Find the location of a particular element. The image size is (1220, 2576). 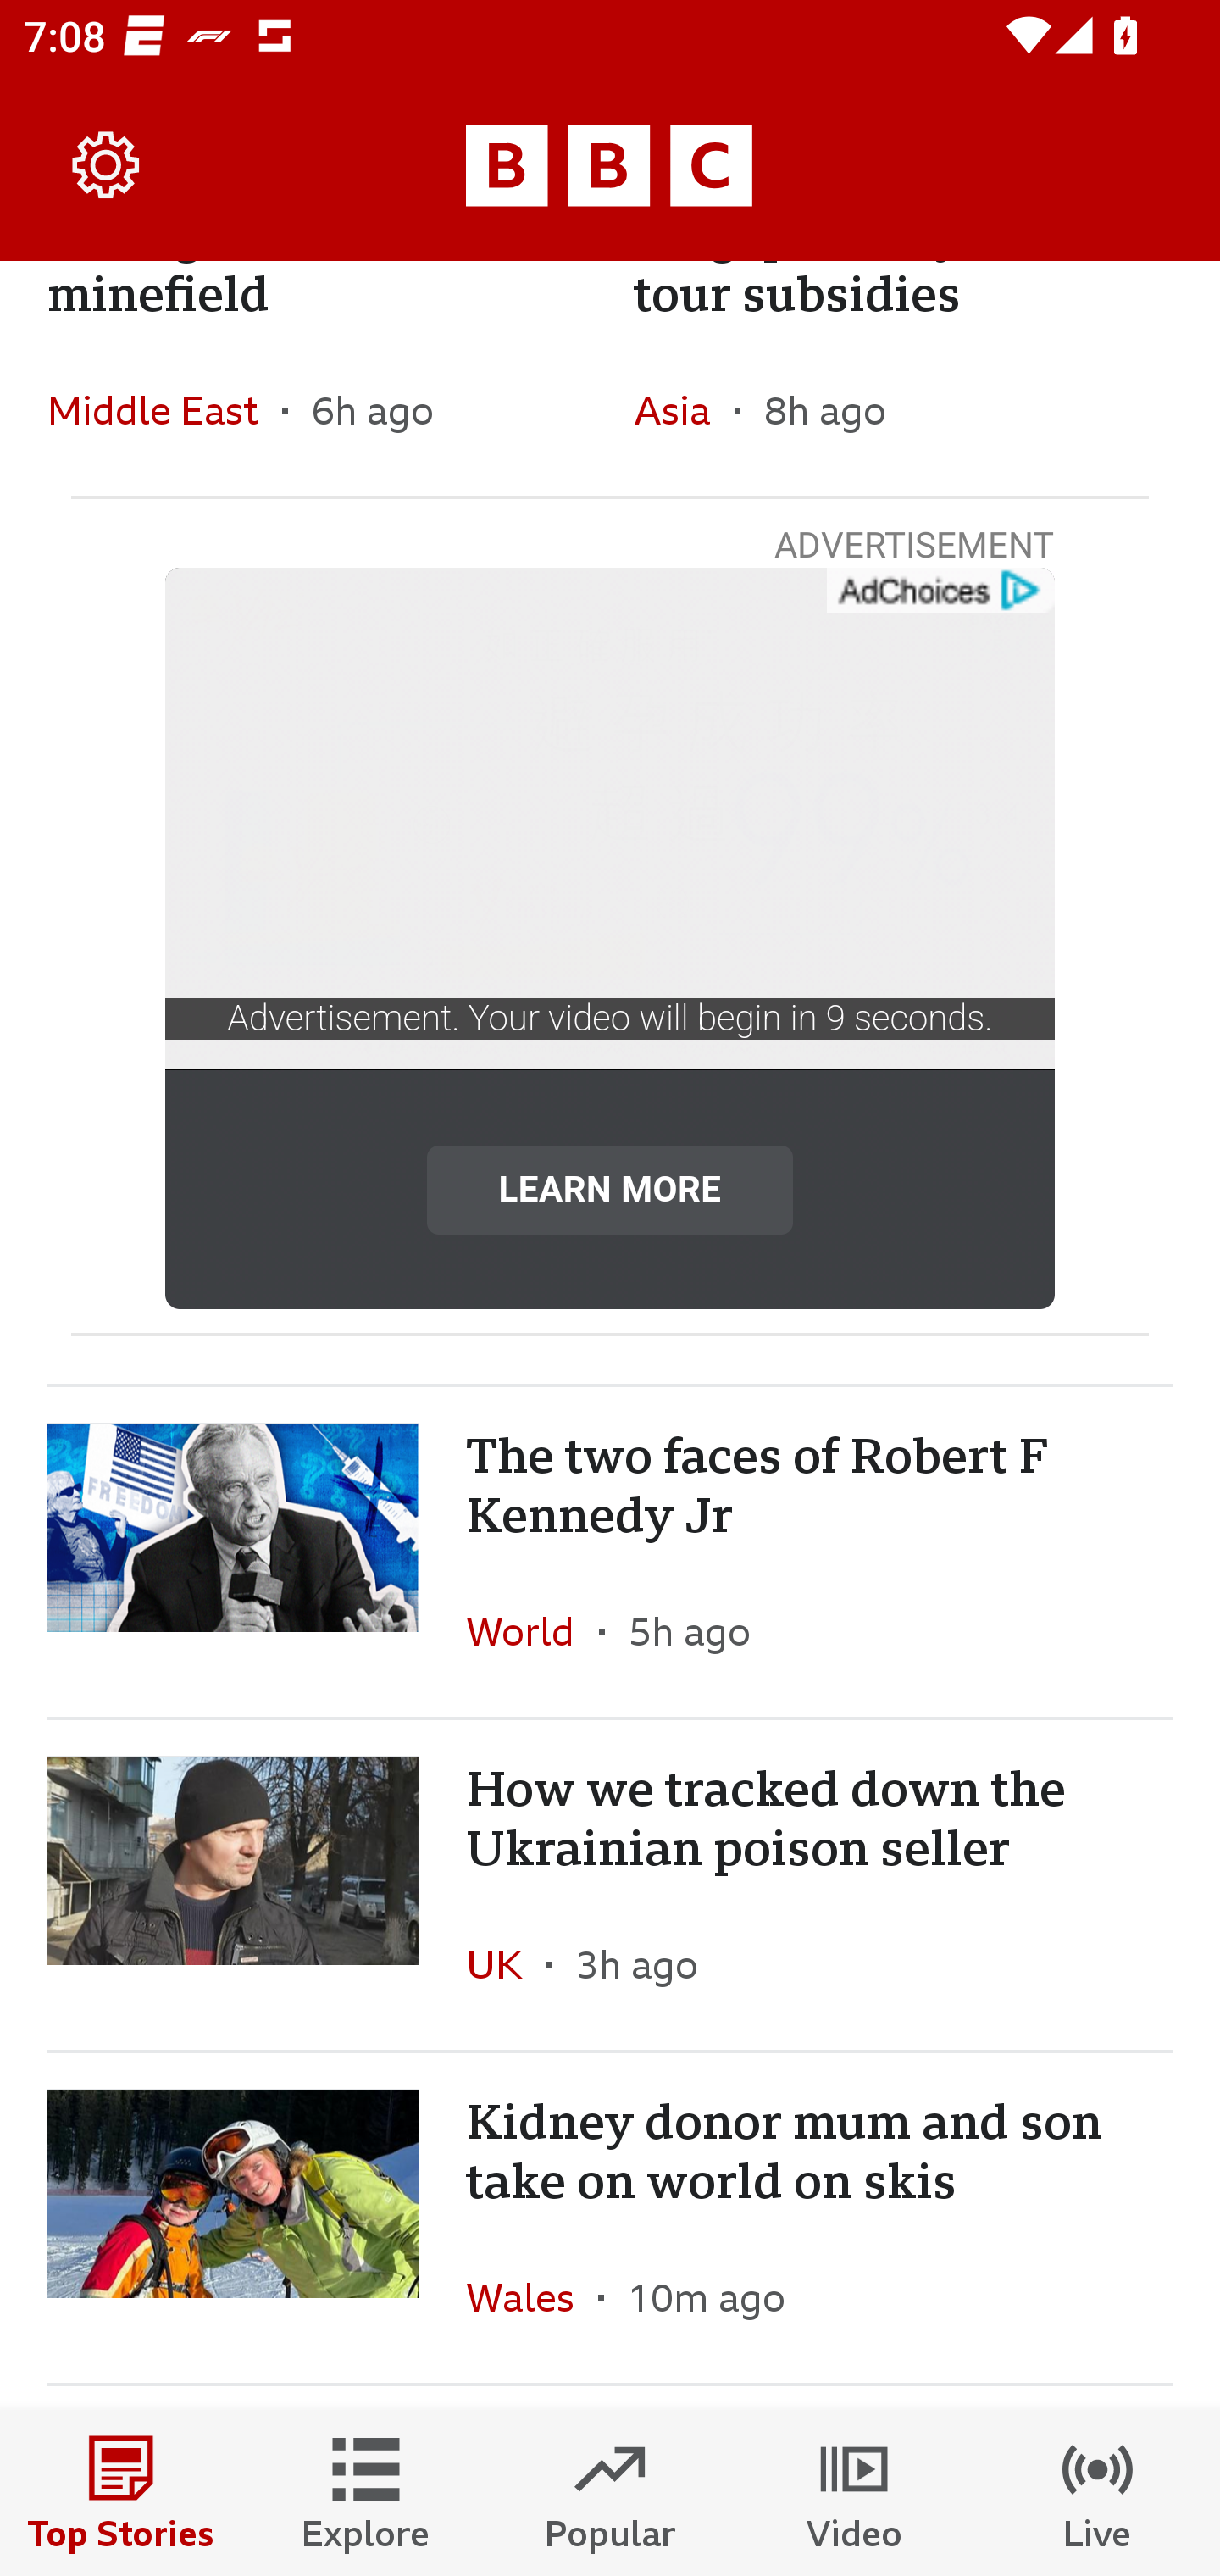

Explore is located at coordinates (366, 2493).